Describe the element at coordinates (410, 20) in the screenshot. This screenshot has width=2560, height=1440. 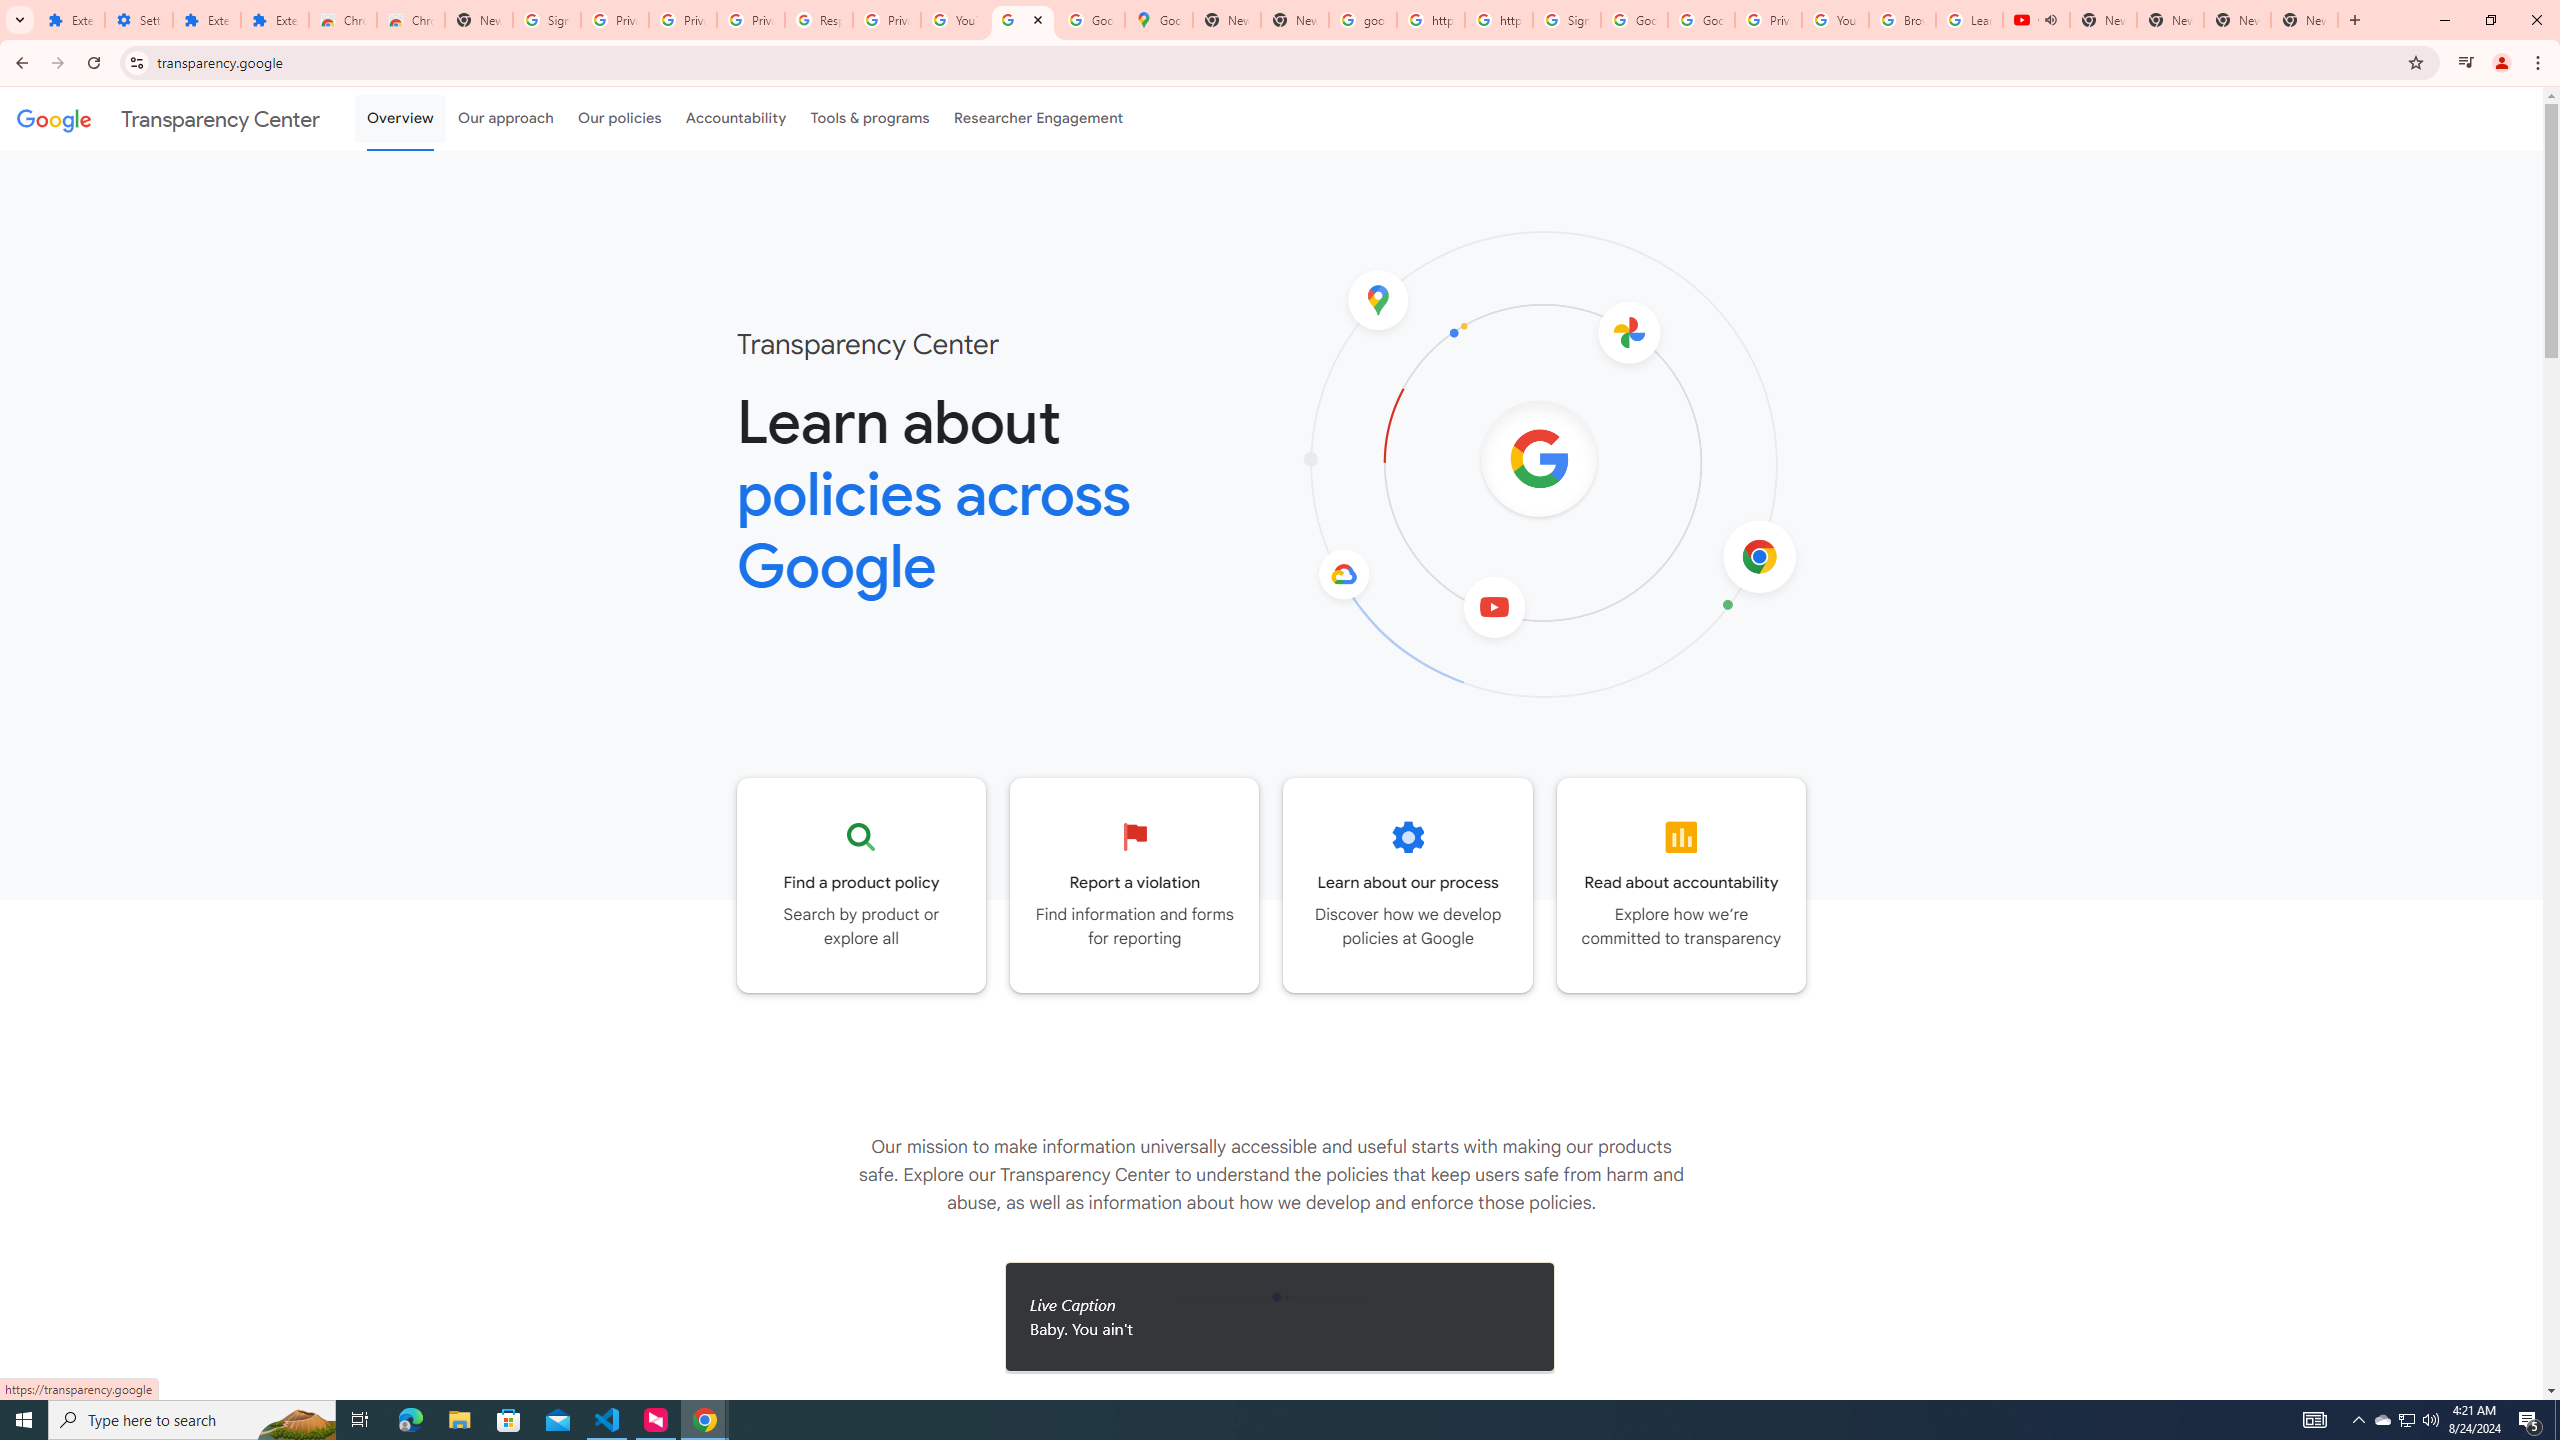
I see `Chrome Web Store - Themes` at that location.